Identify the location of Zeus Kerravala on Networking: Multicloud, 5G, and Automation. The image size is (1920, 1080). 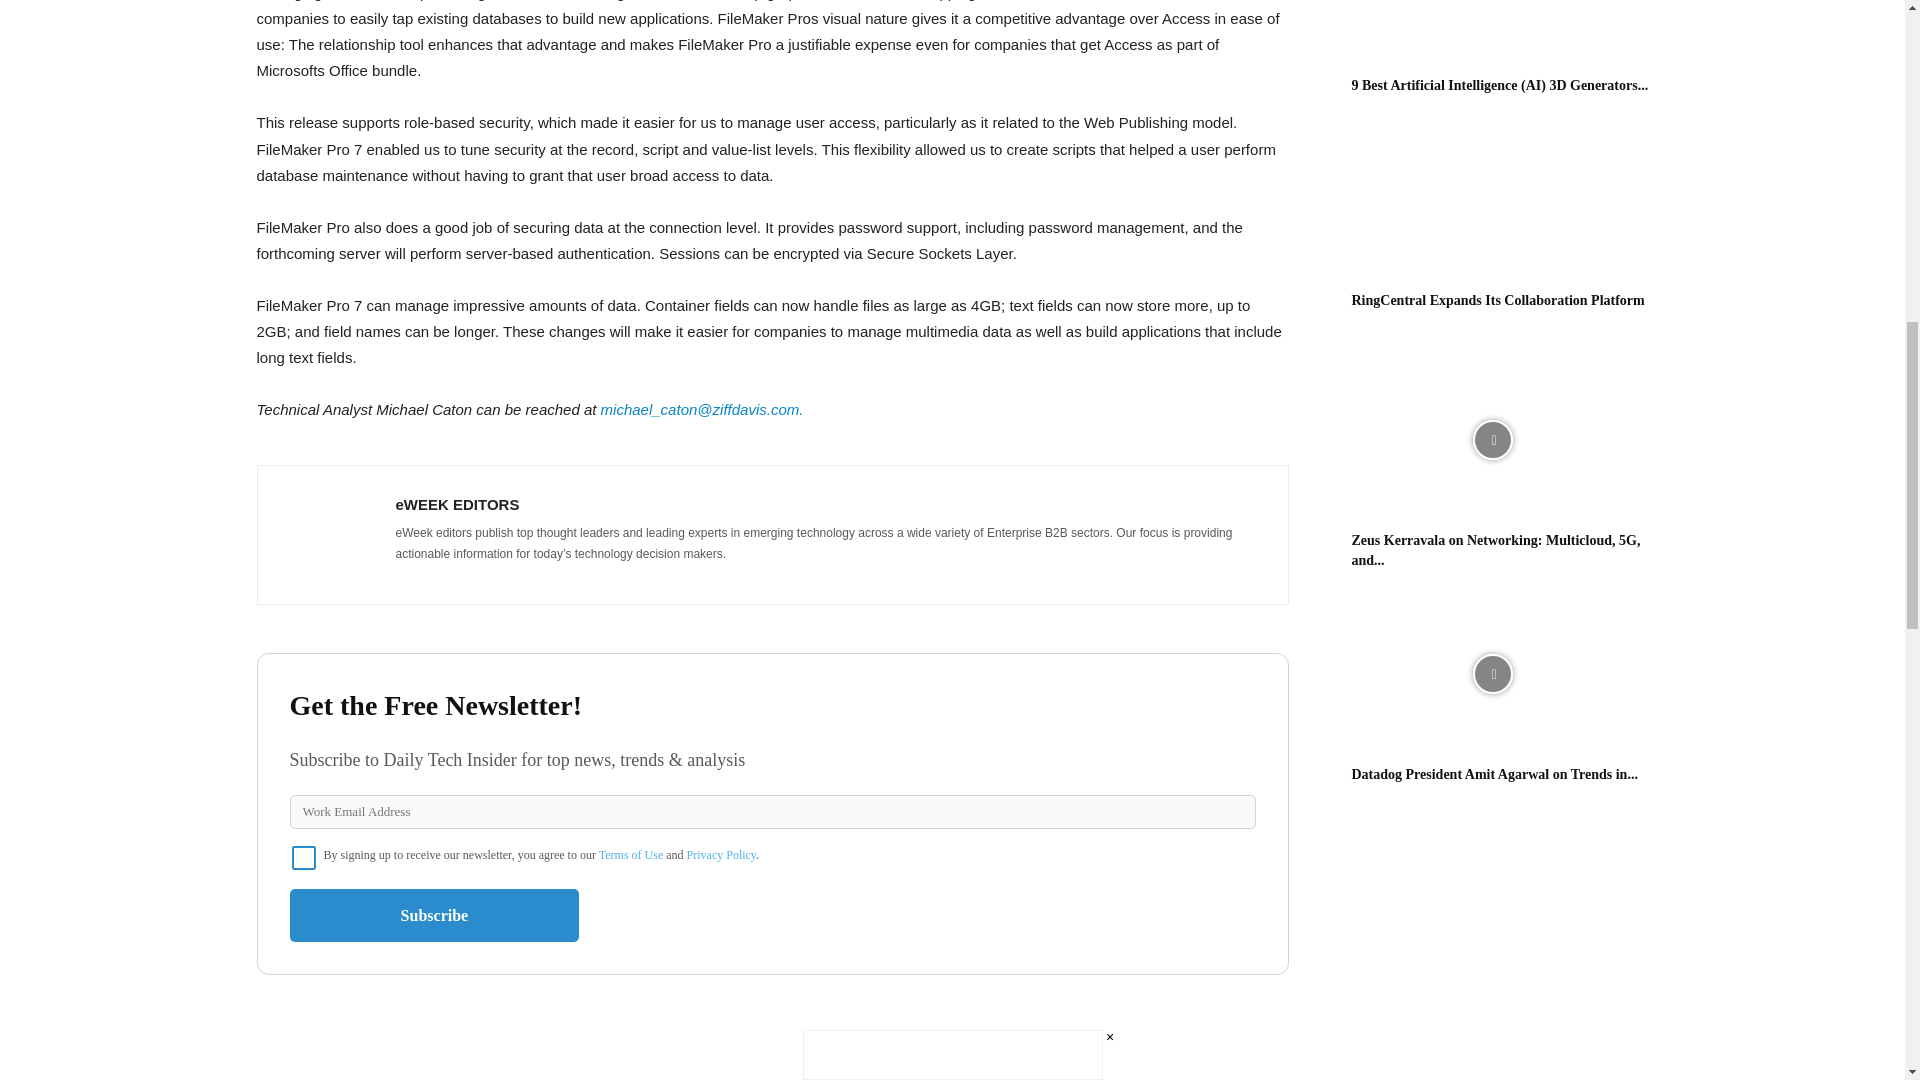
(1492, 440).